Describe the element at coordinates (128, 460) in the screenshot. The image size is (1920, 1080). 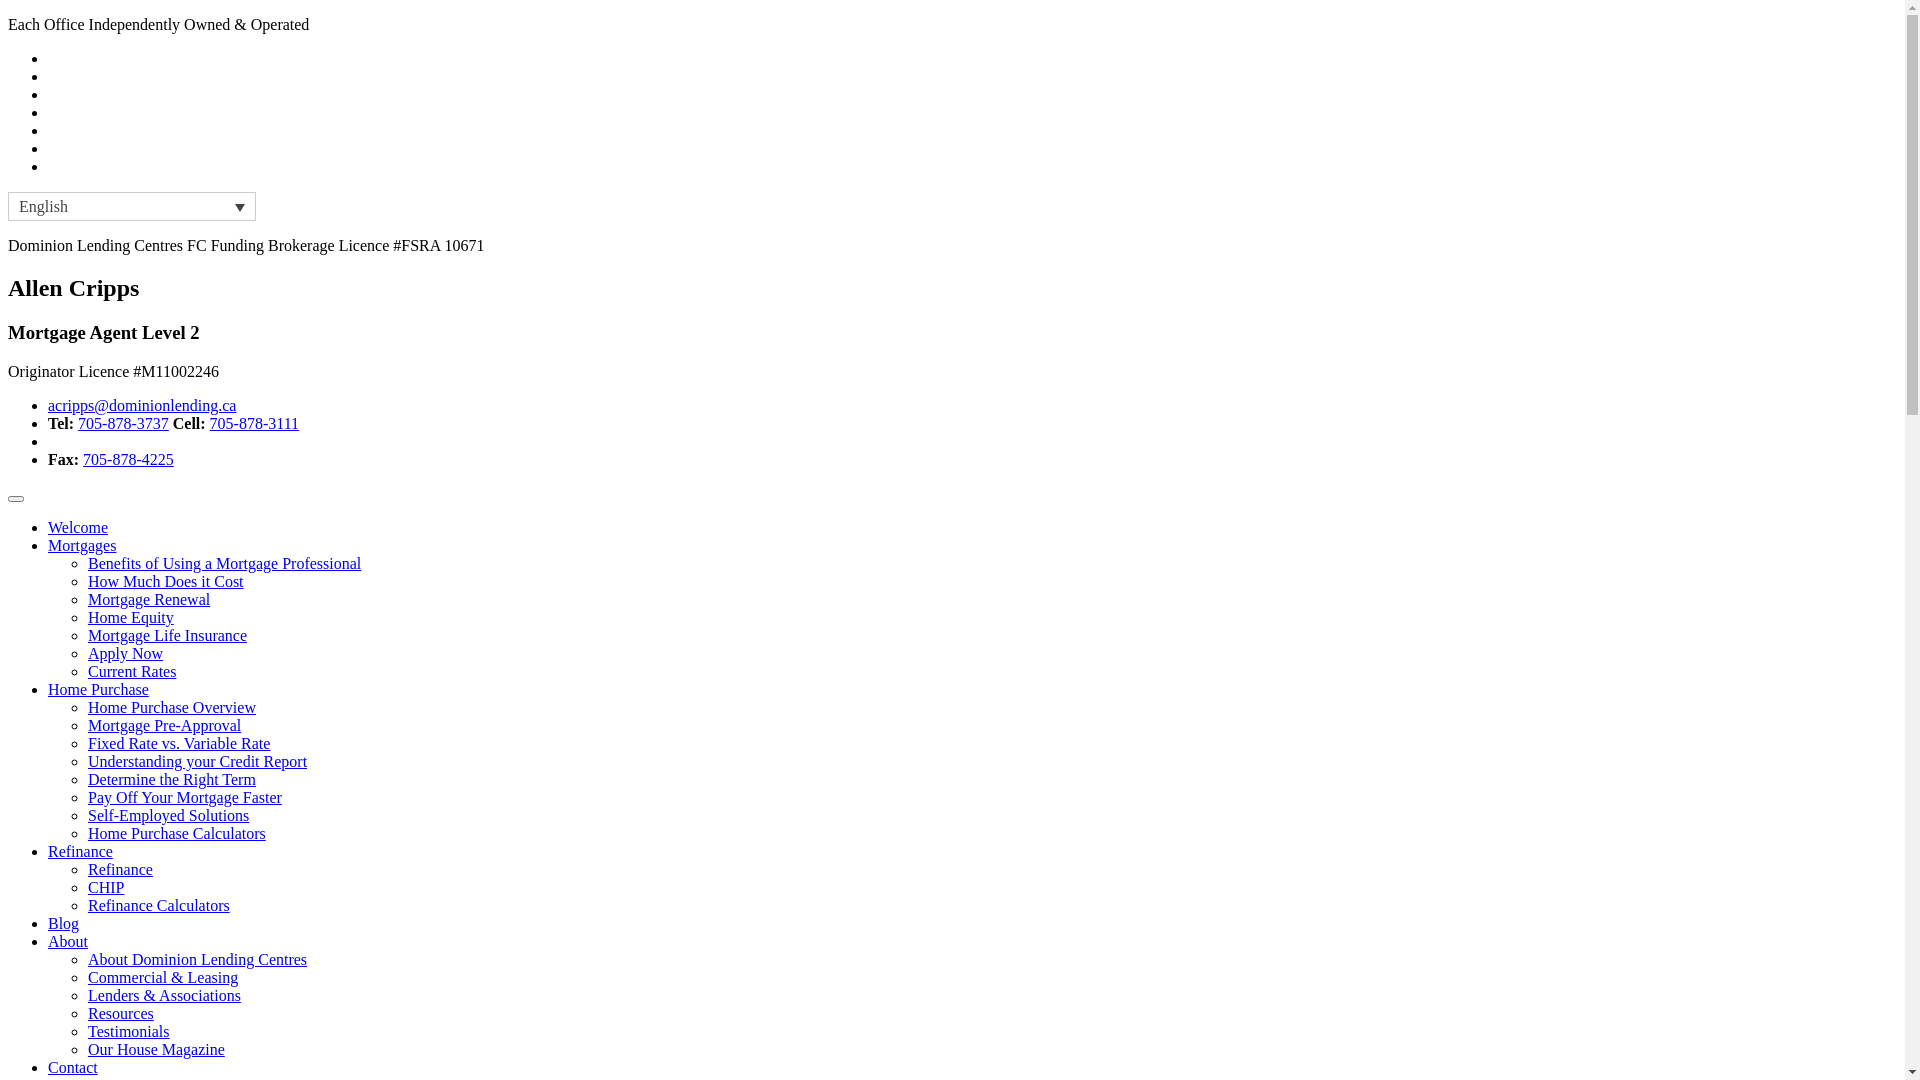
I see `705-878-4225` at that location.